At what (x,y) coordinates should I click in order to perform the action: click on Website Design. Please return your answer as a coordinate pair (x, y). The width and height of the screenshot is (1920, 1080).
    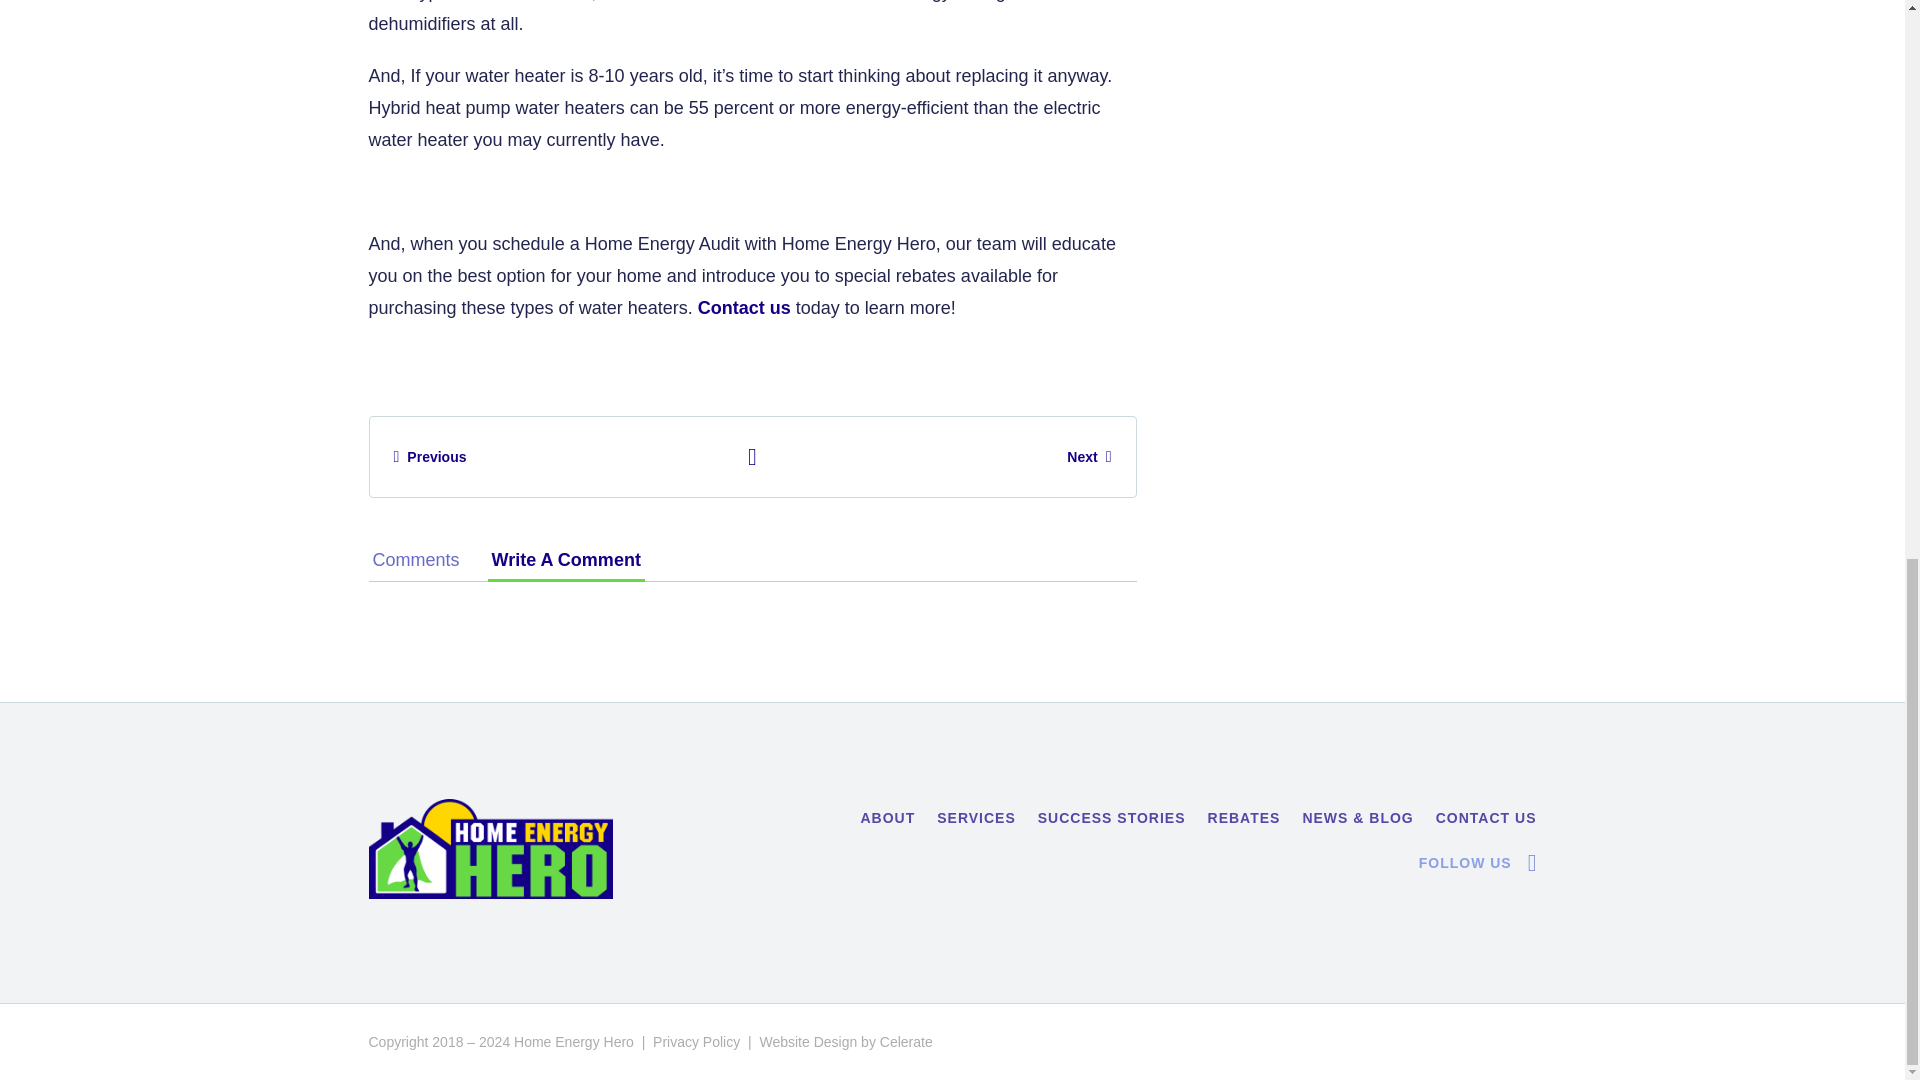
    Looking at the image, I should click on (807, 1041).